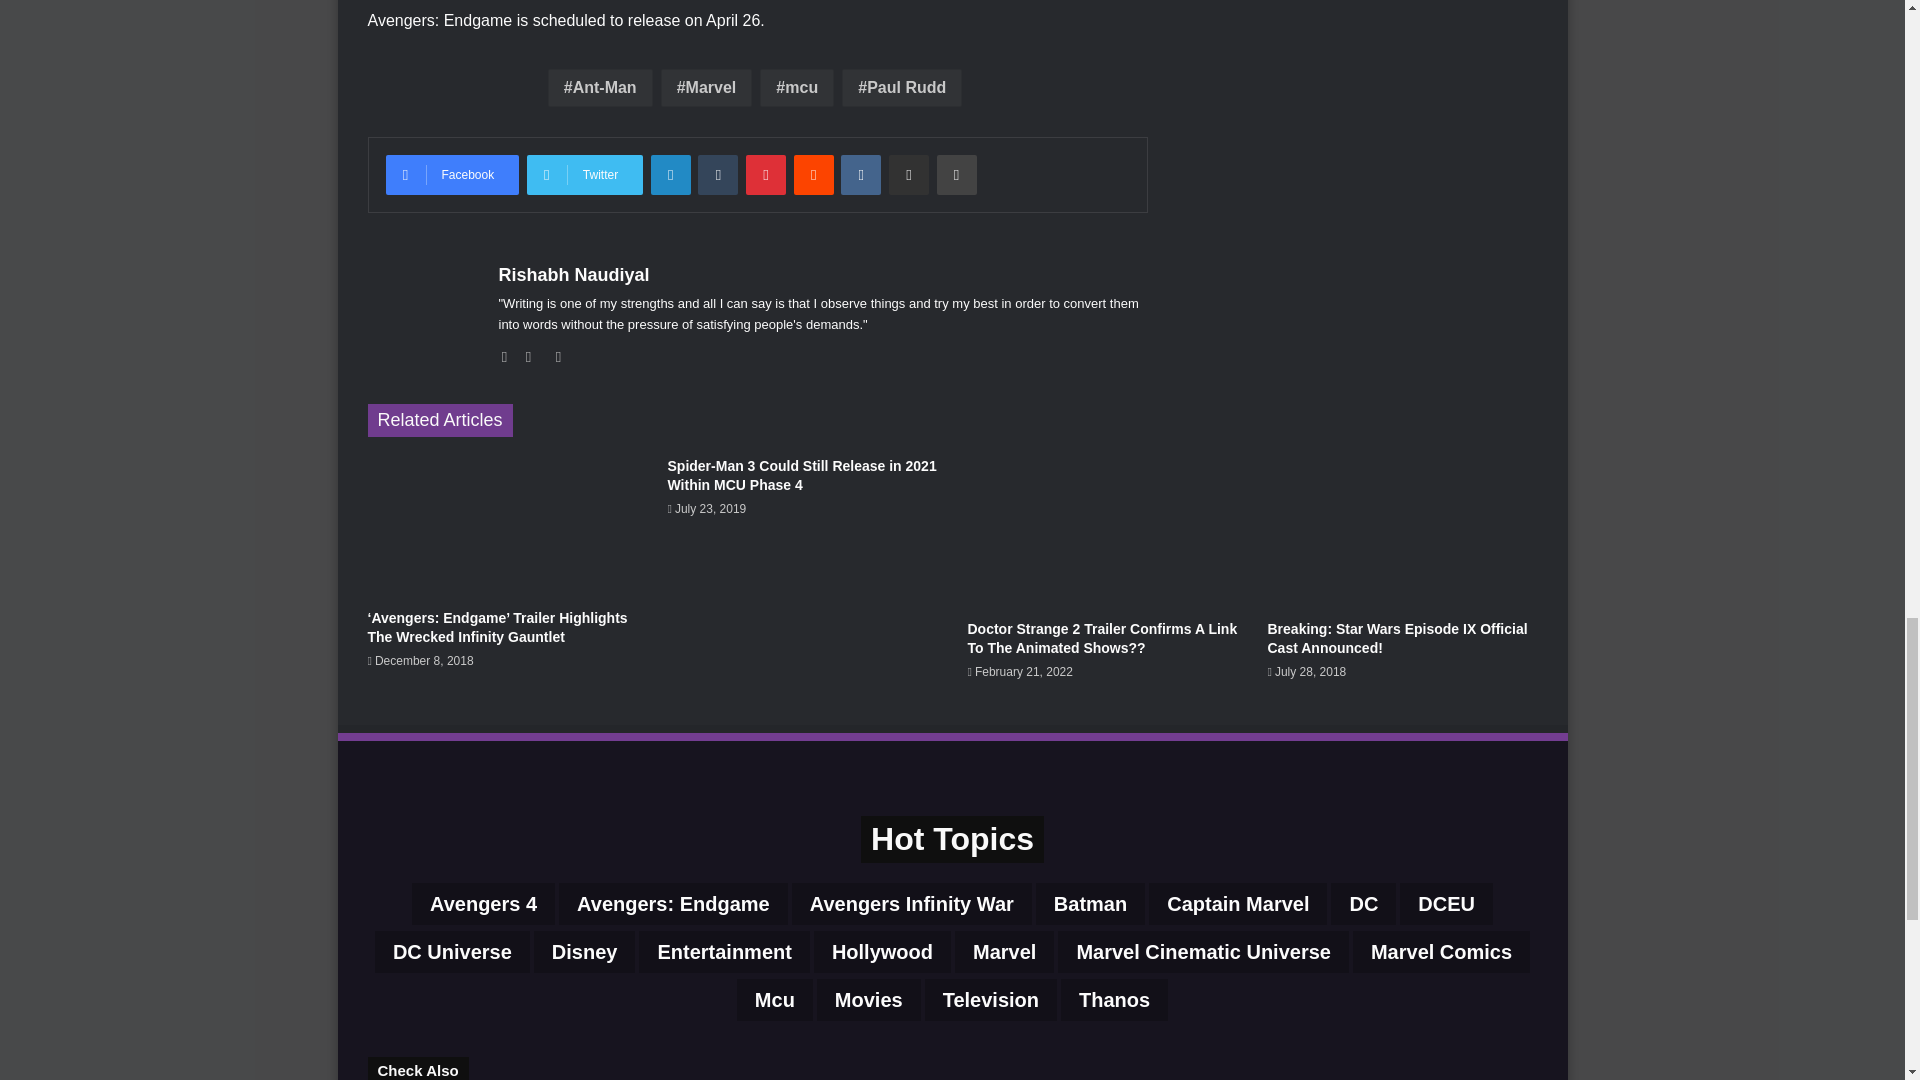  What do you see at coordinates (766, 175) in the screenshot?
I see `Pinterest` at bounding box center [766, 175].